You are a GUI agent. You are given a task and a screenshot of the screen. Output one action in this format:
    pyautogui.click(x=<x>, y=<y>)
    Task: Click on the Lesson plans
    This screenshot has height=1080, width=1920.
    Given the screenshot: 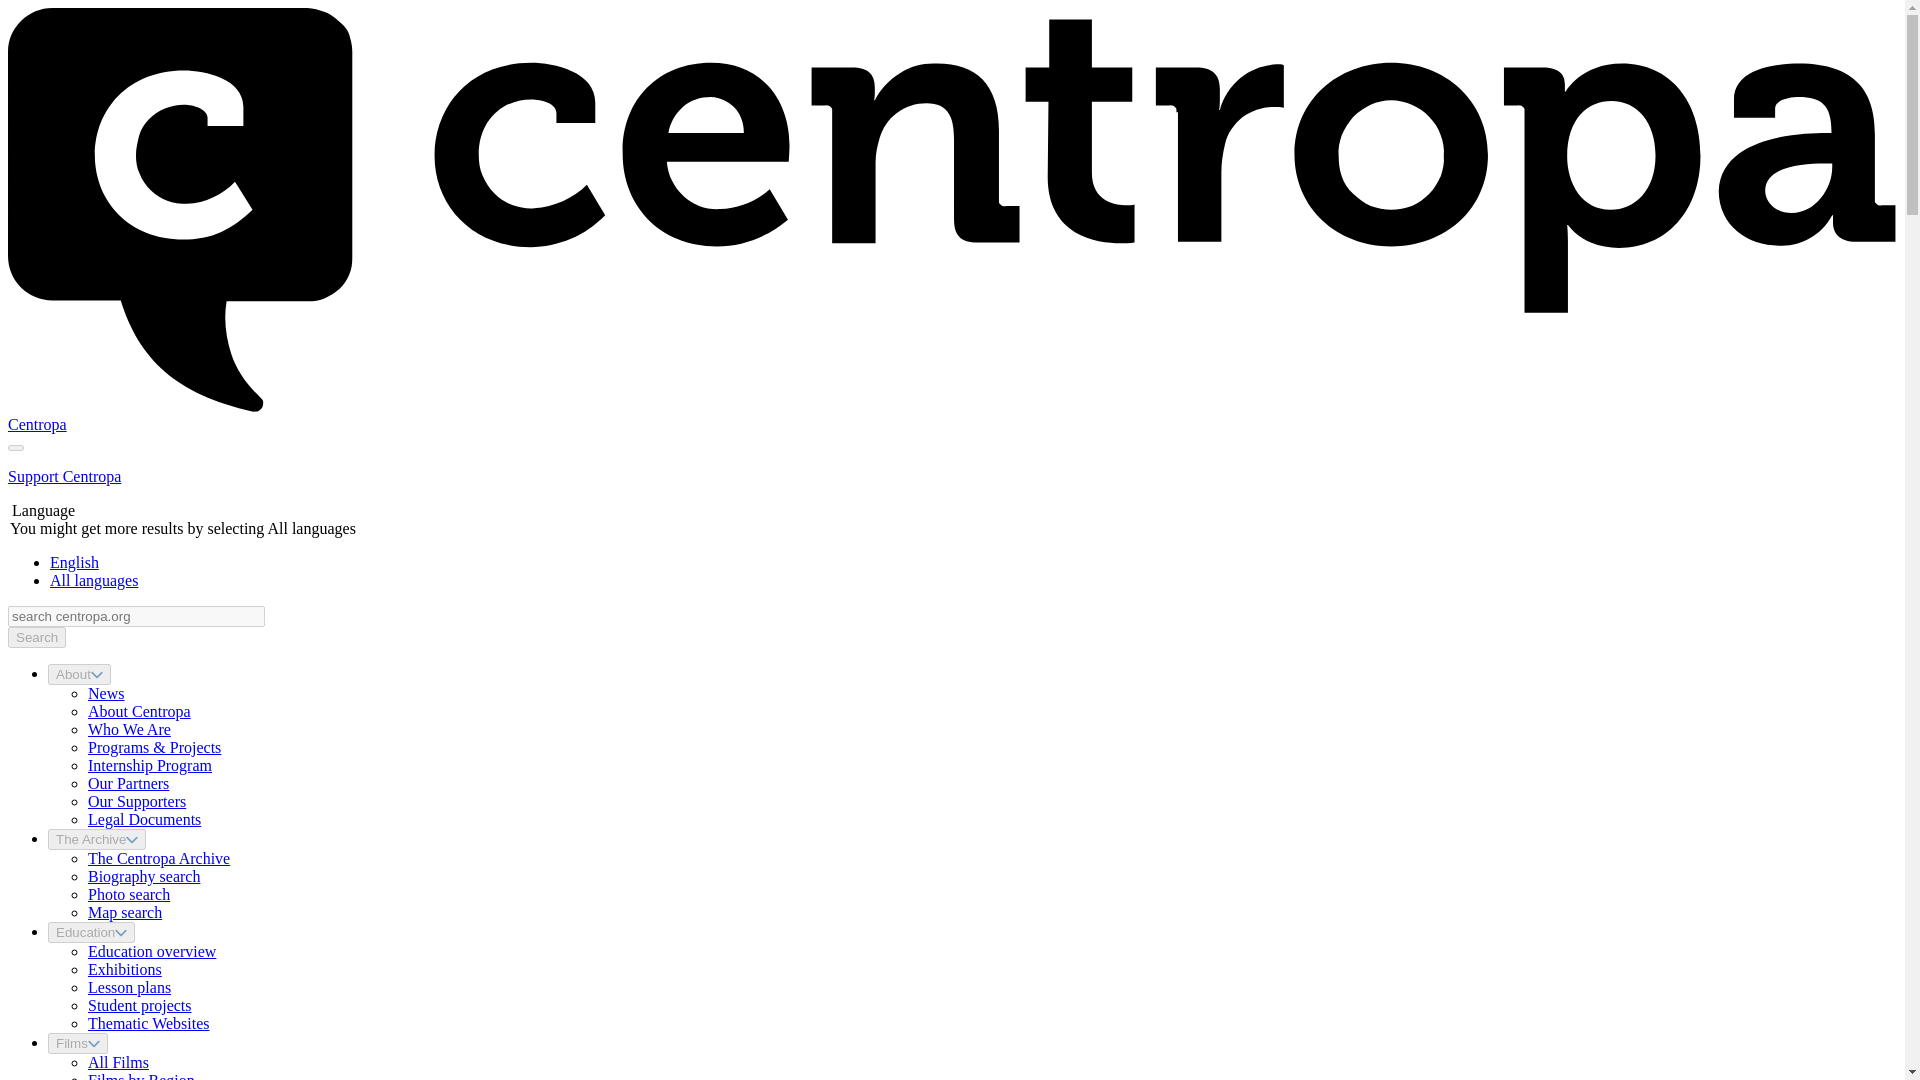 What is the action you would take?
    pyautogui.click(x=129, y=986)
    